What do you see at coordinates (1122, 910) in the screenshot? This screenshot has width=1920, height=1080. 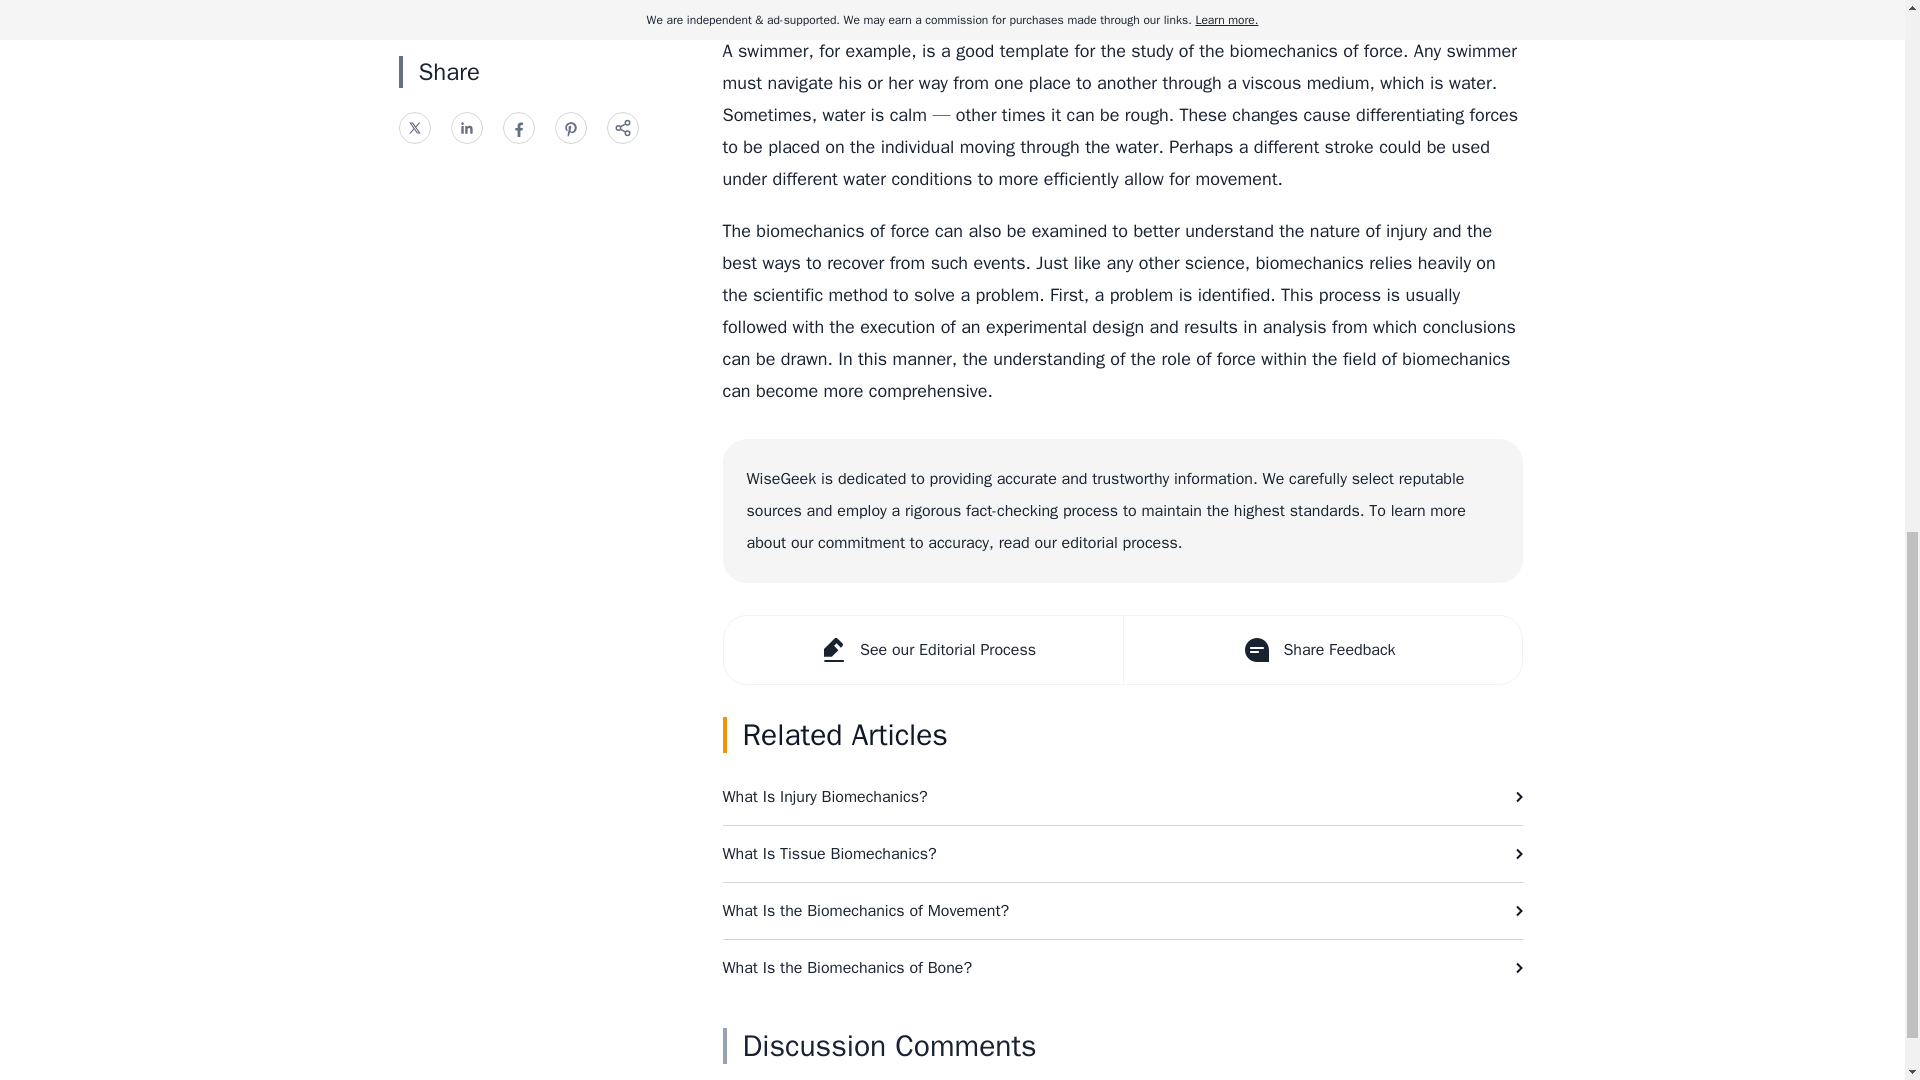 I see `What Is the Biomechanics of Movement?` at bounding box center [1122, 910].